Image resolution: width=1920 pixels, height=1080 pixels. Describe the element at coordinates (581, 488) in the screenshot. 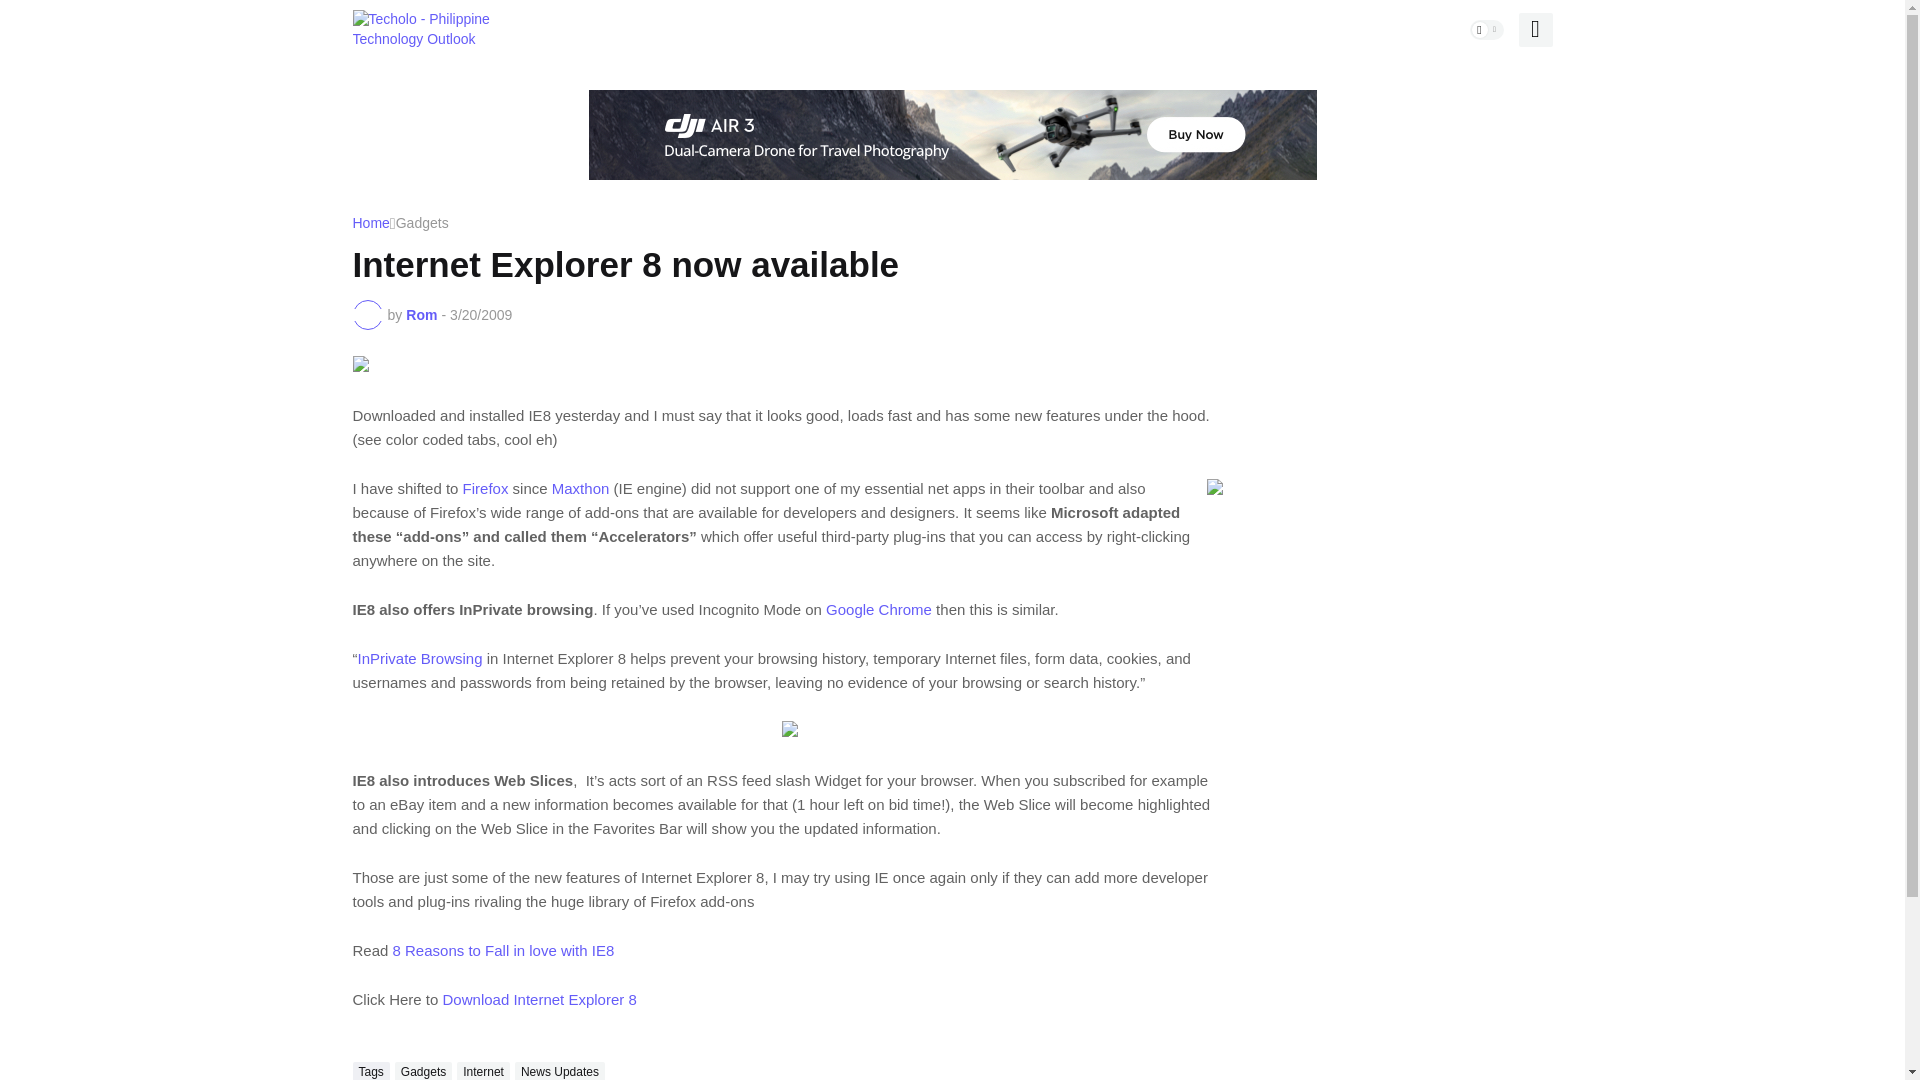

I see `Maxthon` at that location.